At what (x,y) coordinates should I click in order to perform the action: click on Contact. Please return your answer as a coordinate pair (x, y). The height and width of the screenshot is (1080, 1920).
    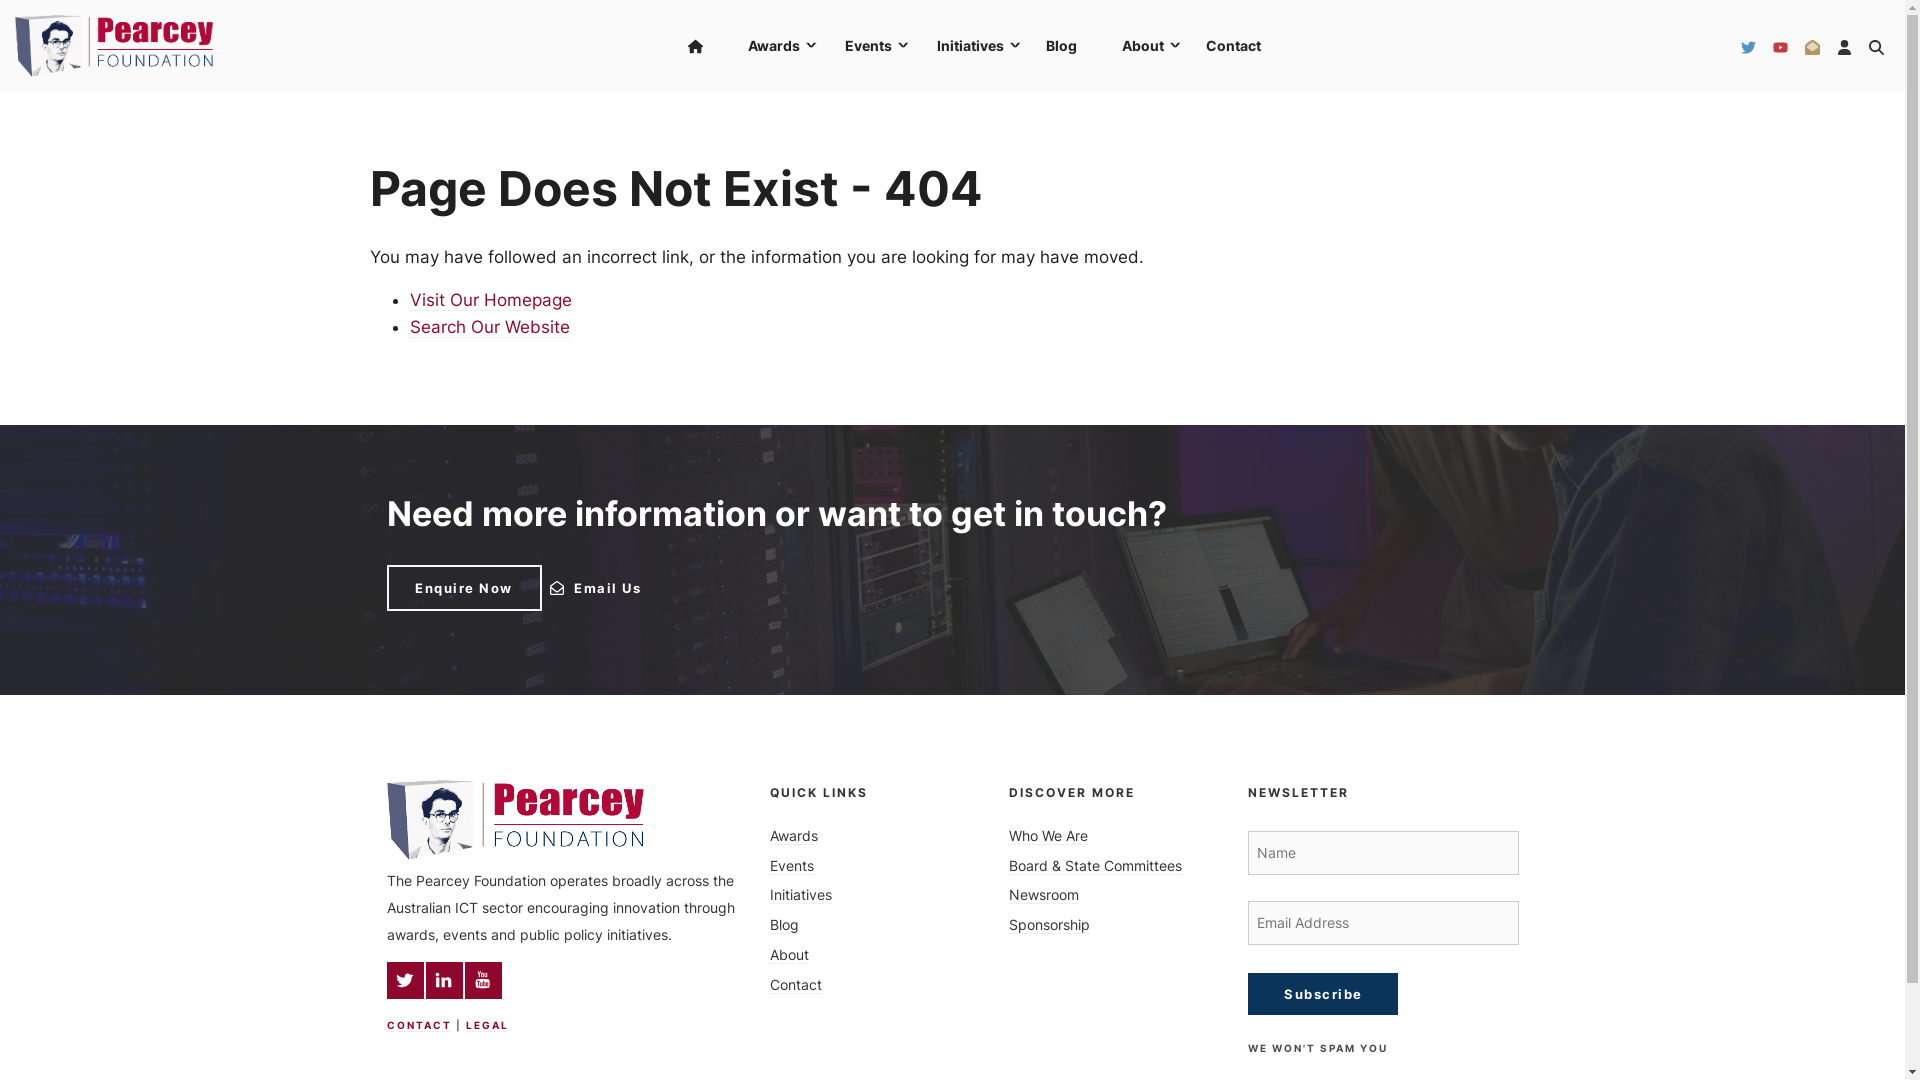
    Looking at the image, I should click on (796, 984).